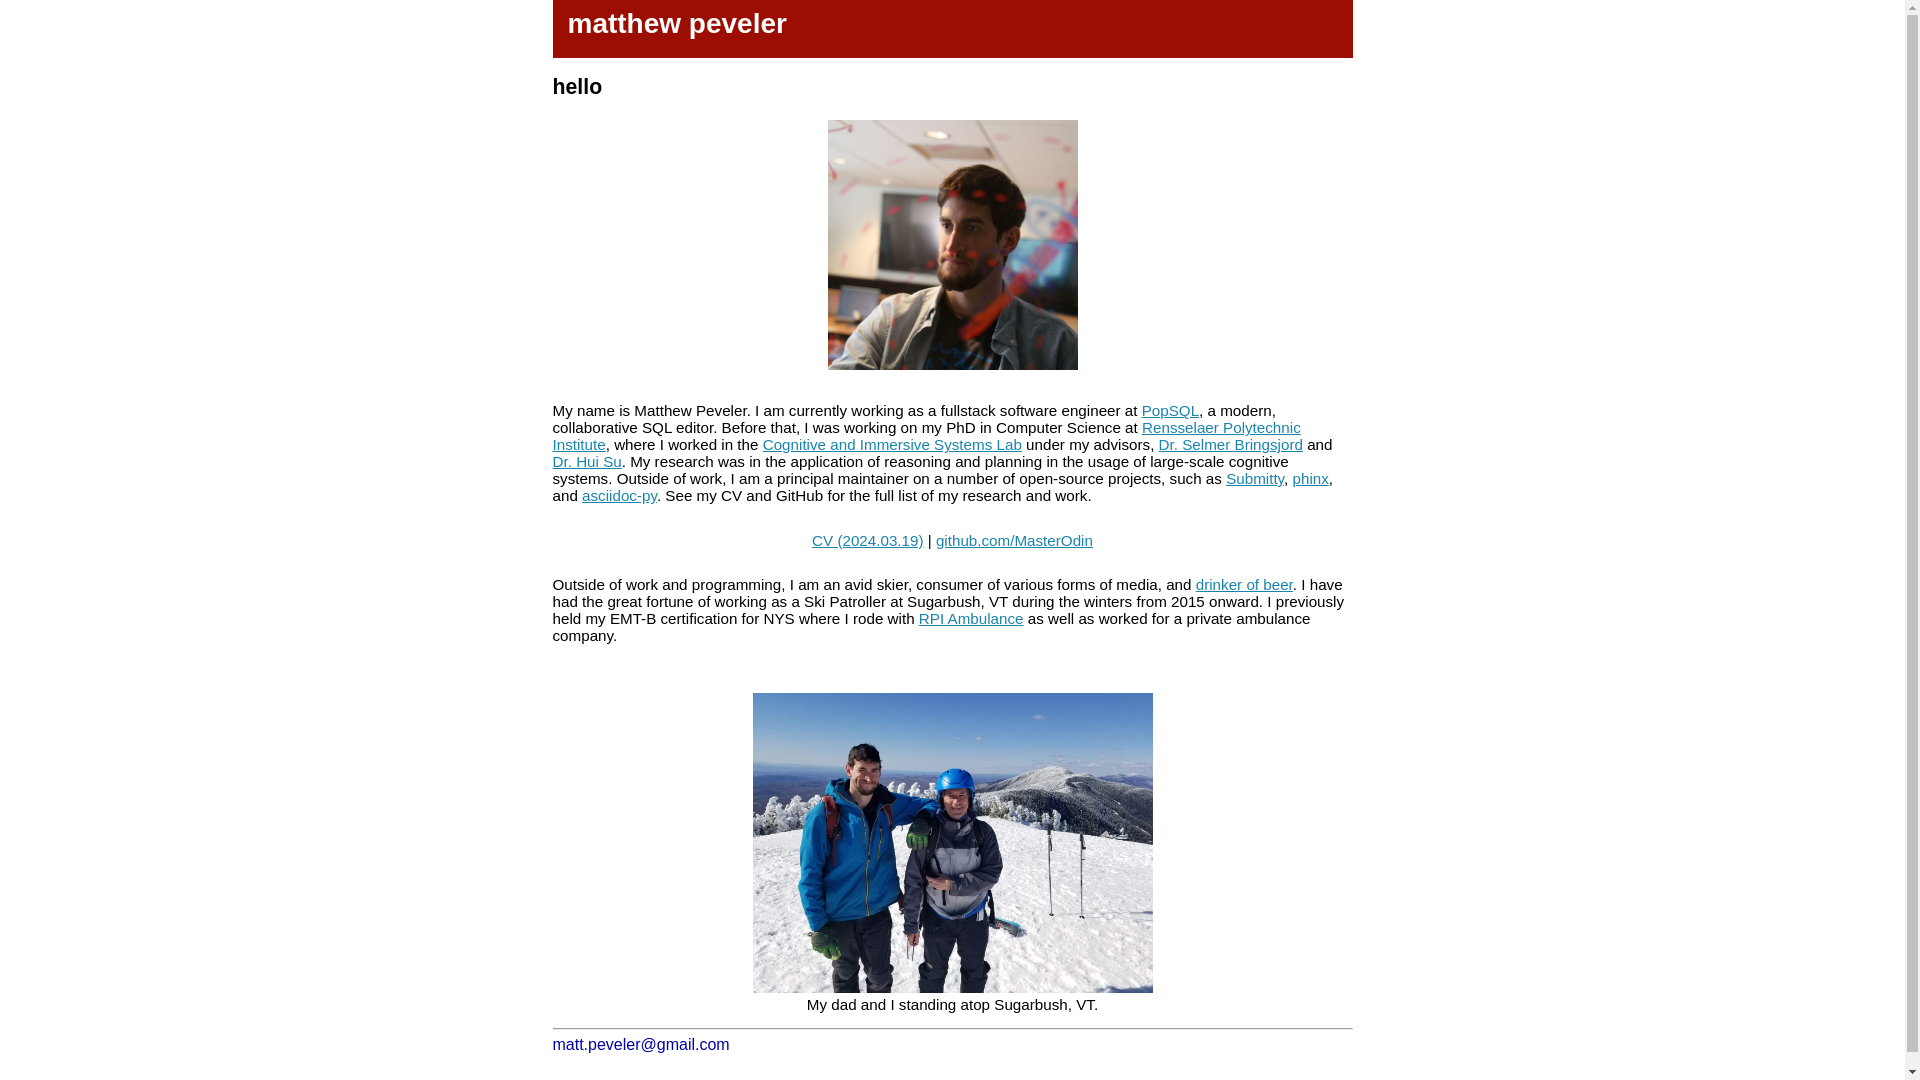 This screenshot has height=1080, width=1920. What do you see at coordinates (618, 496) in the screenshot?
I see `asciidoc-py` at bounding box center [618, 496].